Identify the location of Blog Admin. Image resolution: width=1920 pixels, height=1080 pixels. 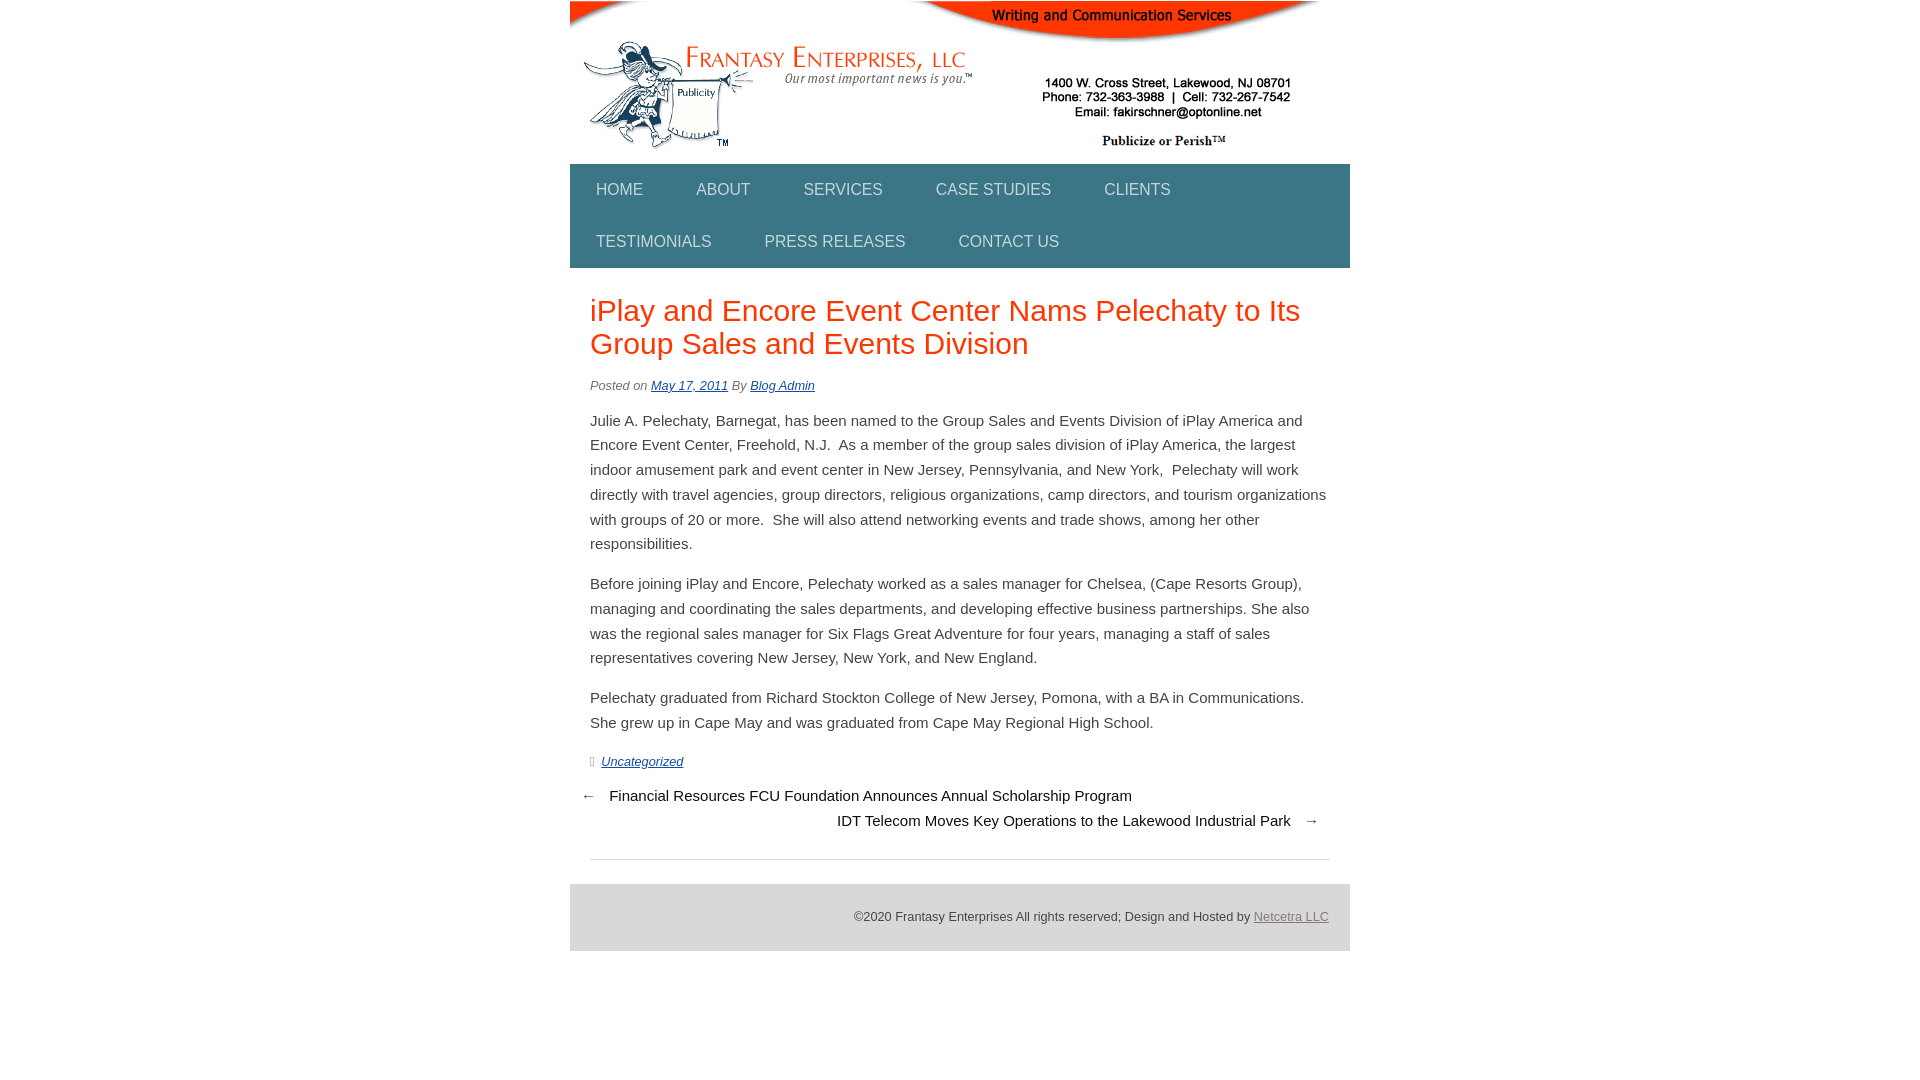
(782, 386).